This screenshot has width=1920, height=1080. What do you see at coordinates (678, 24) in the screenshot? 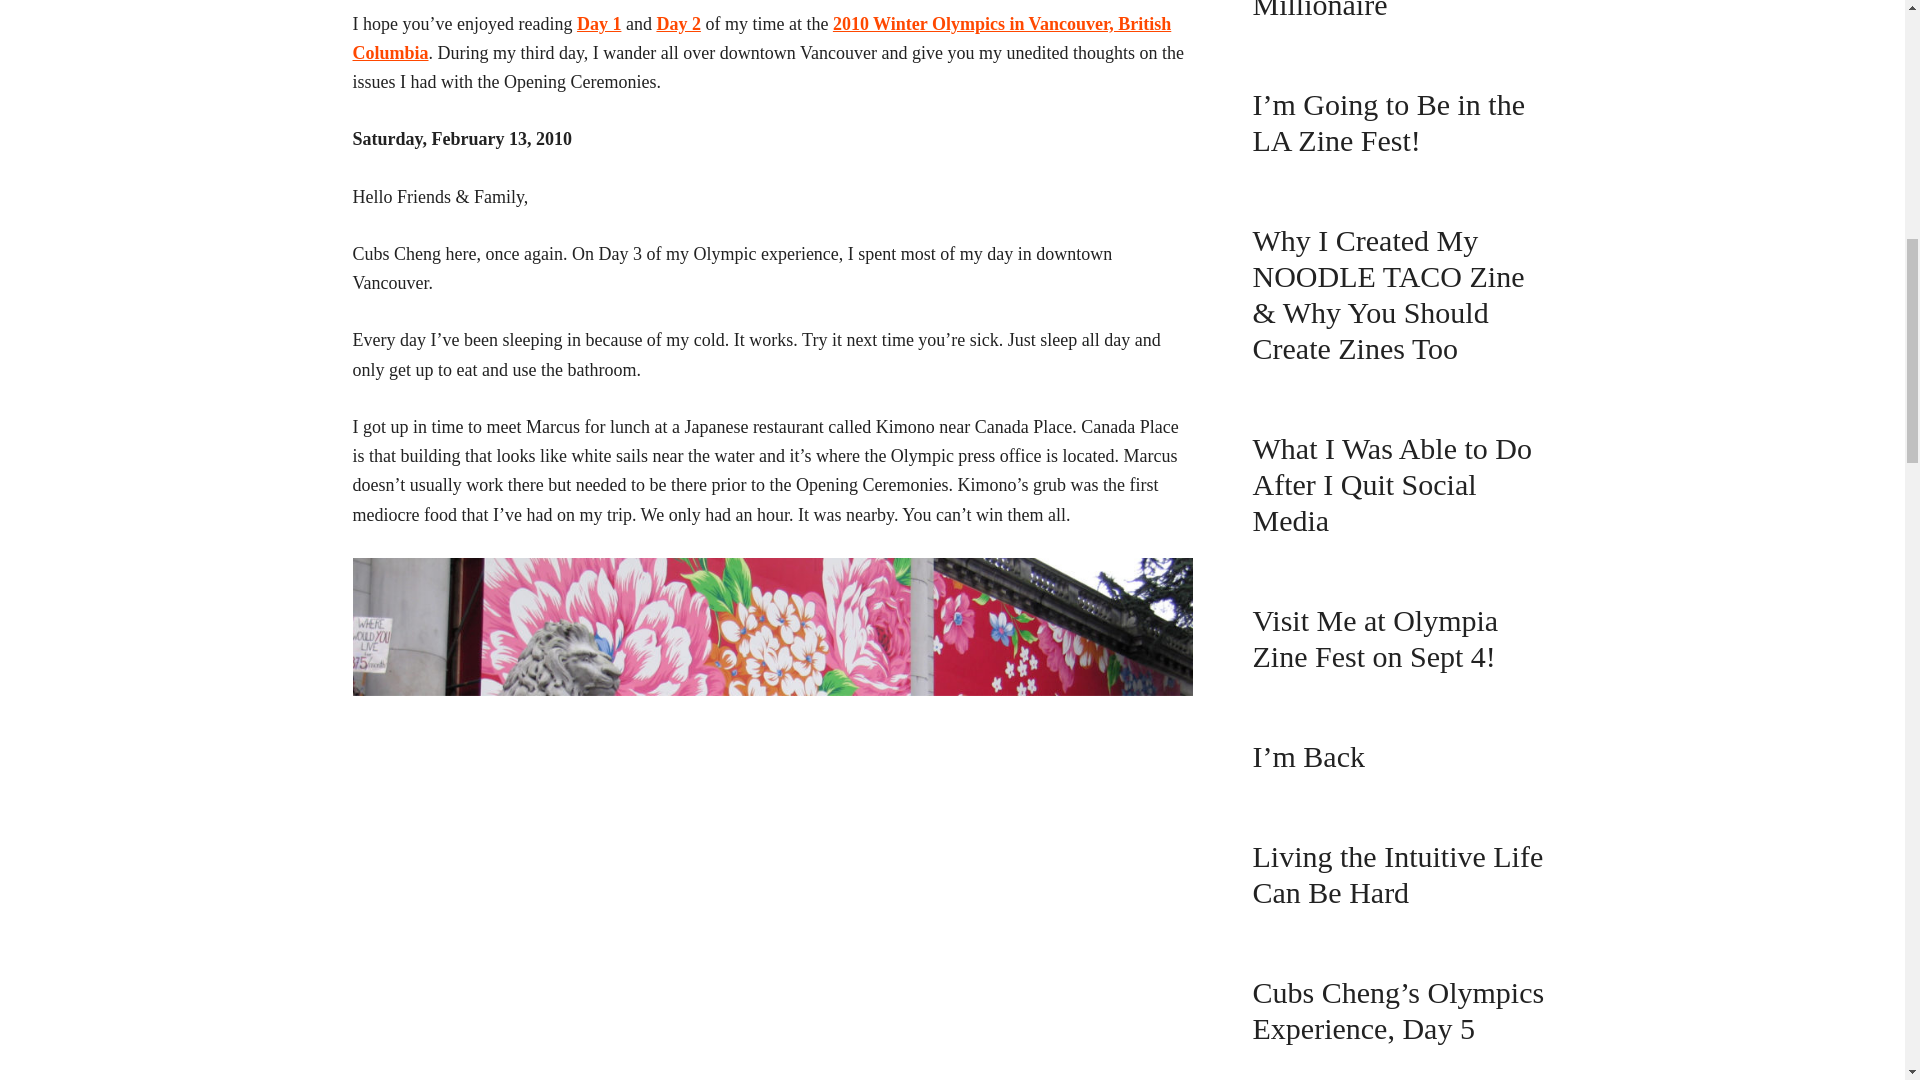
I see `Day 2` at bounding box center [678, 24].